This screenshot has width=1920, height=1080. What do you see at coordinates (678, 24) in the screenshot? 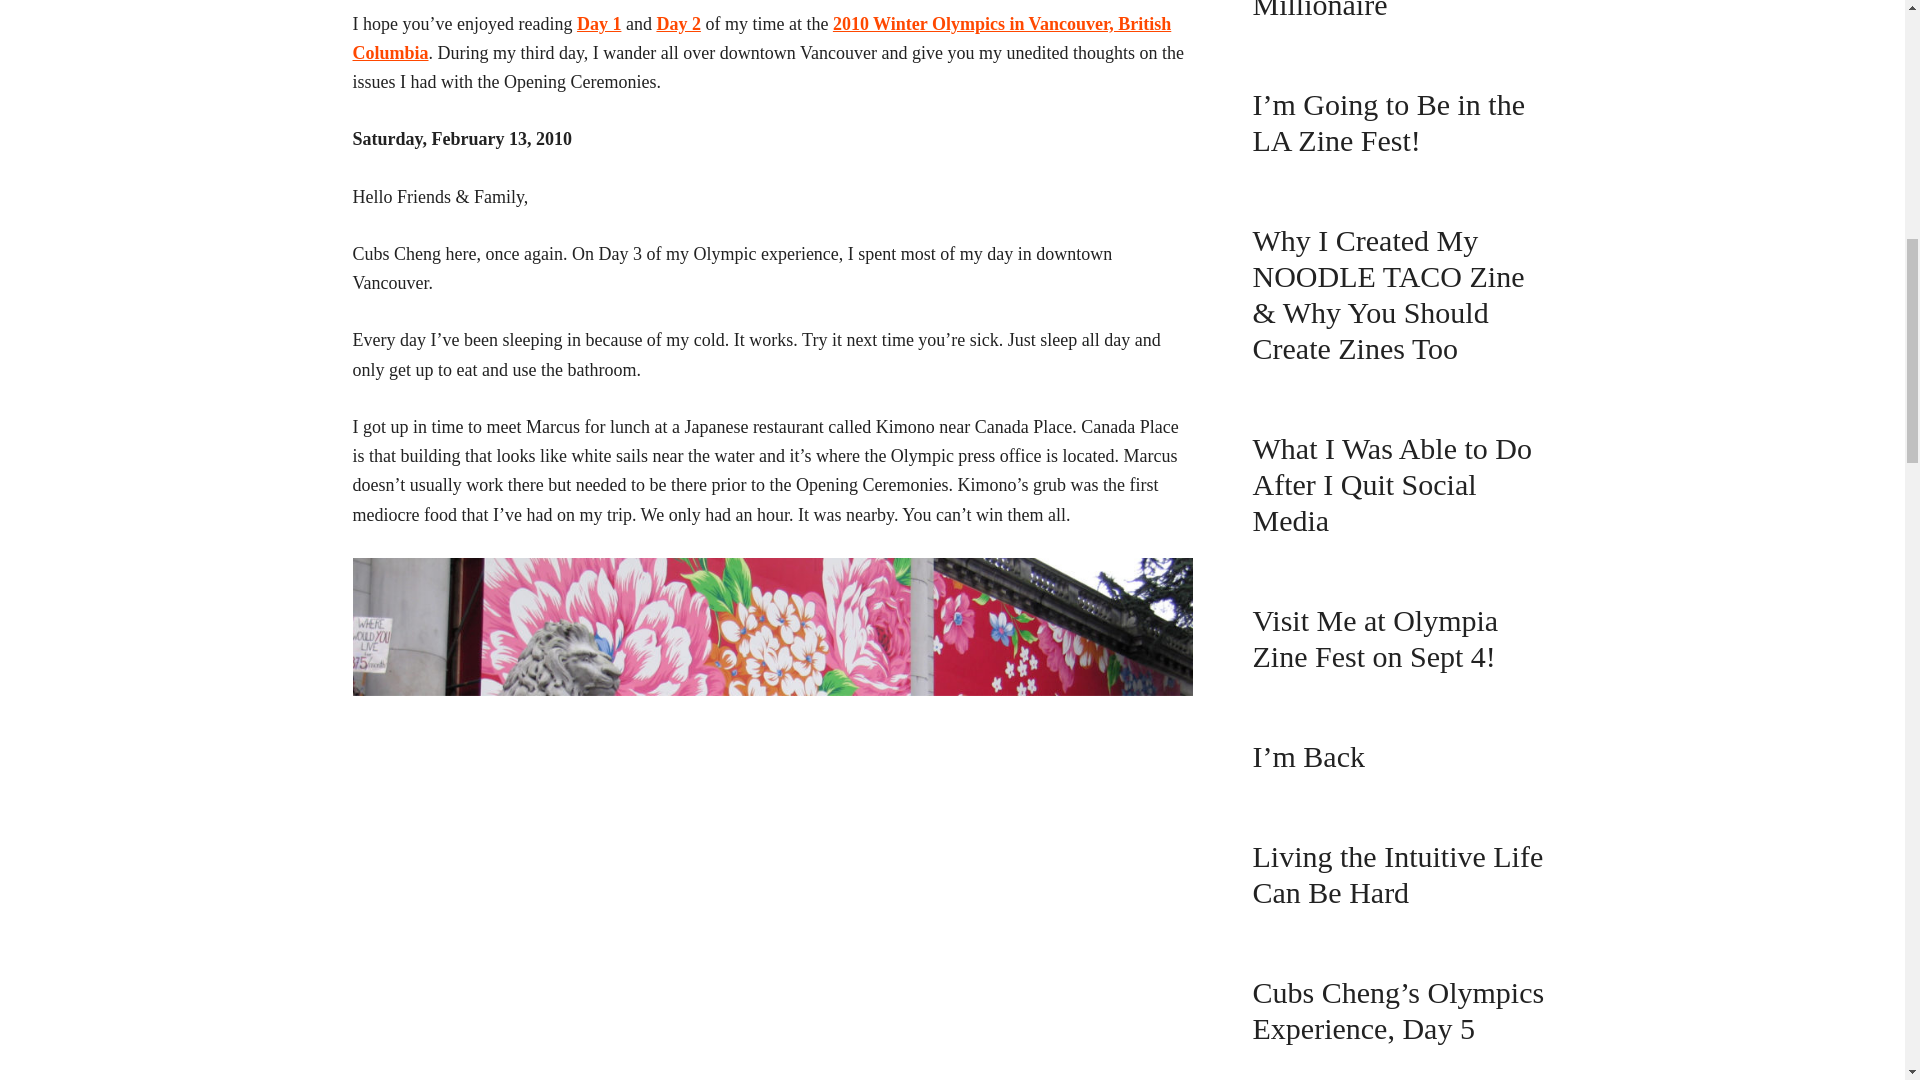
I see `Day 2` at bounding box center [678, 24].